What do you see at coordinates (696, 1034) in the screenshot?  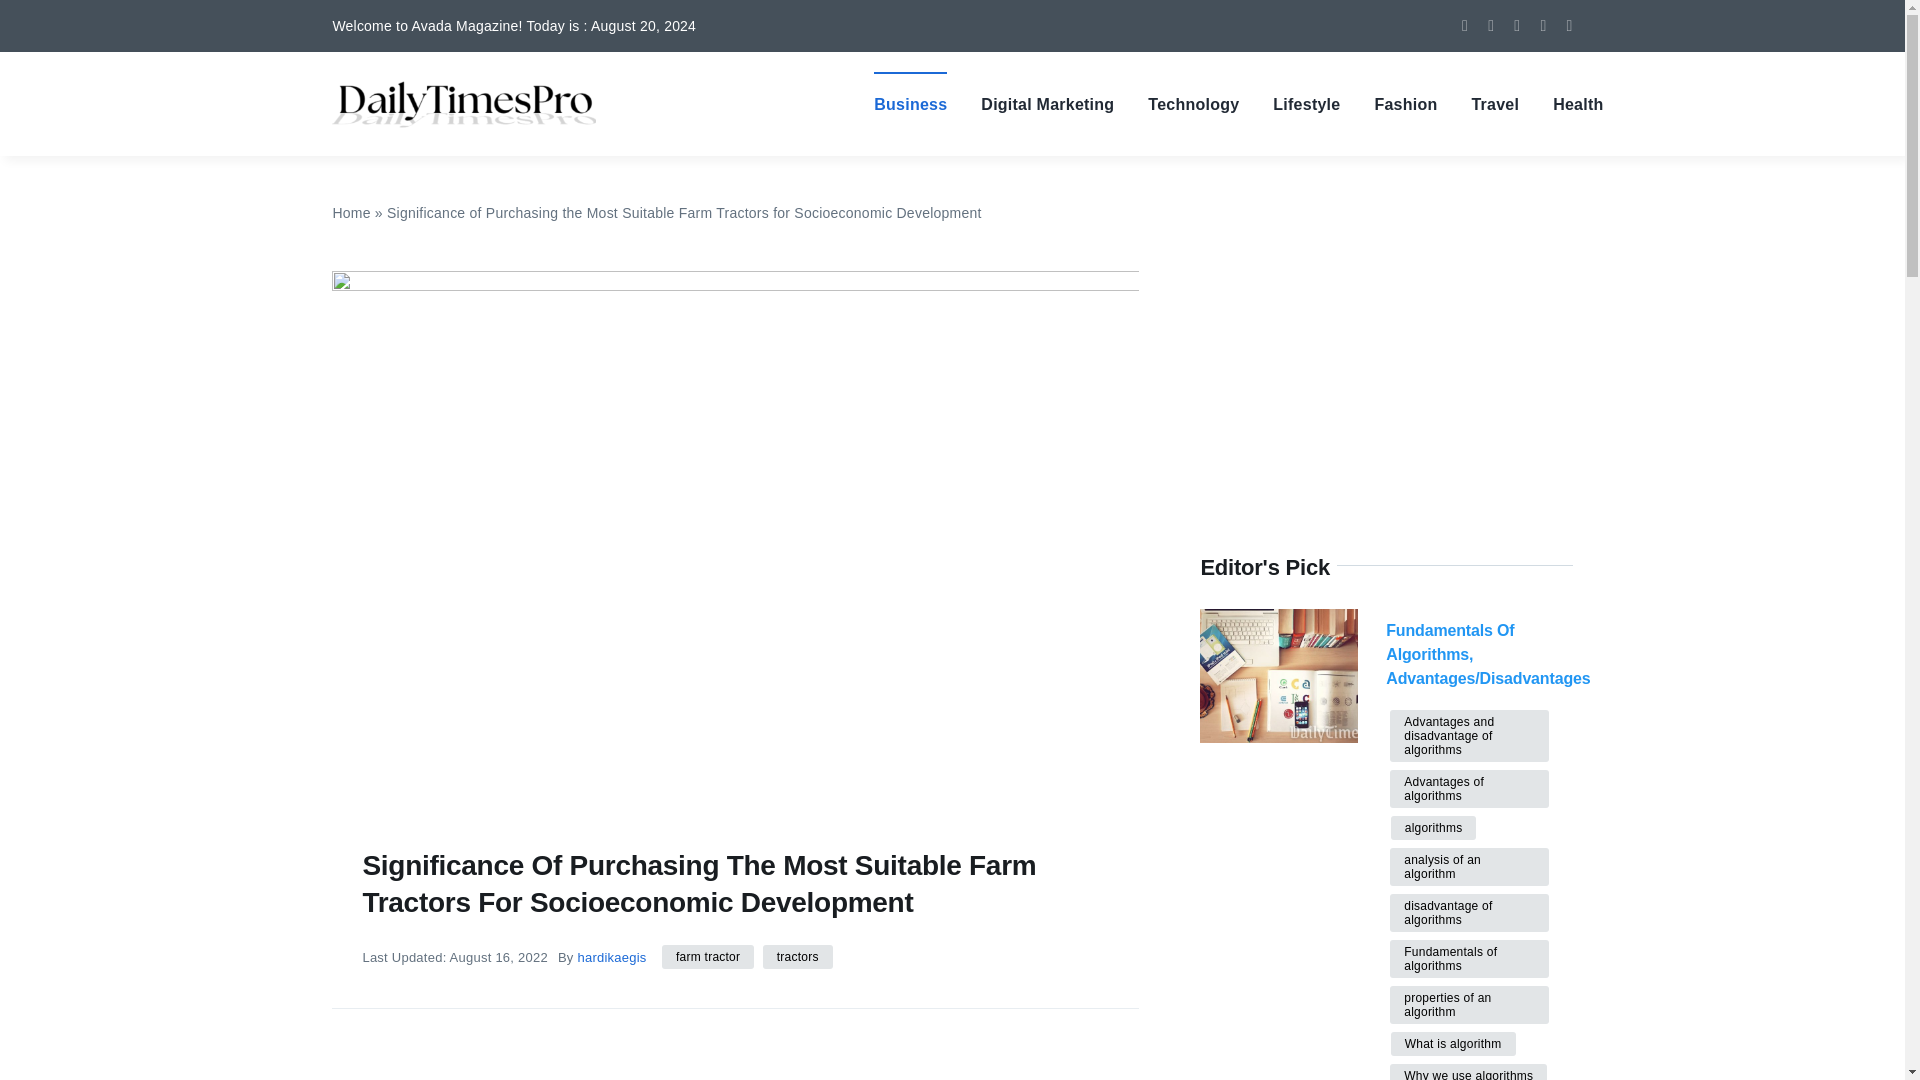 I see `Advertisement` at bounding box center [696, 1034].